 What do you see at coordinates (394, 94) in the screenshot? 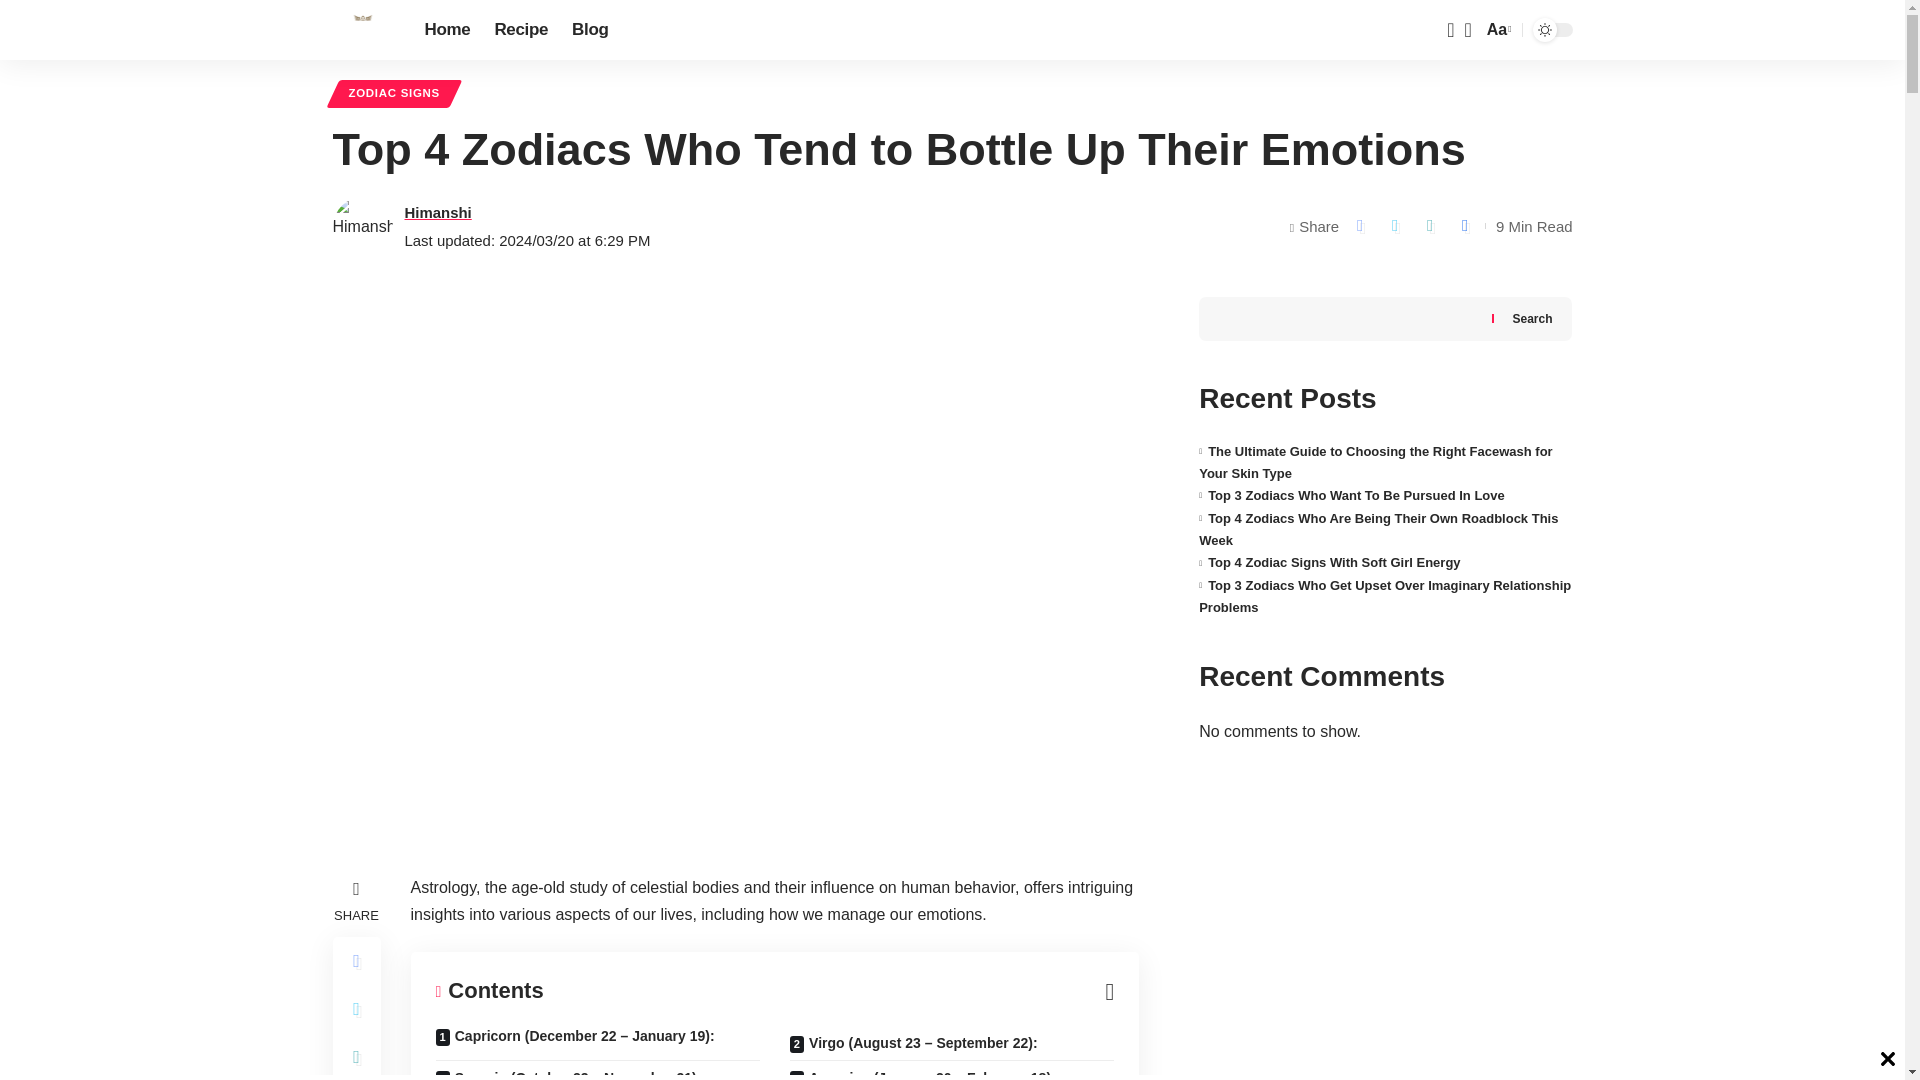
I see `ZODIAC SIGNS` at bounding box center [394, 94].